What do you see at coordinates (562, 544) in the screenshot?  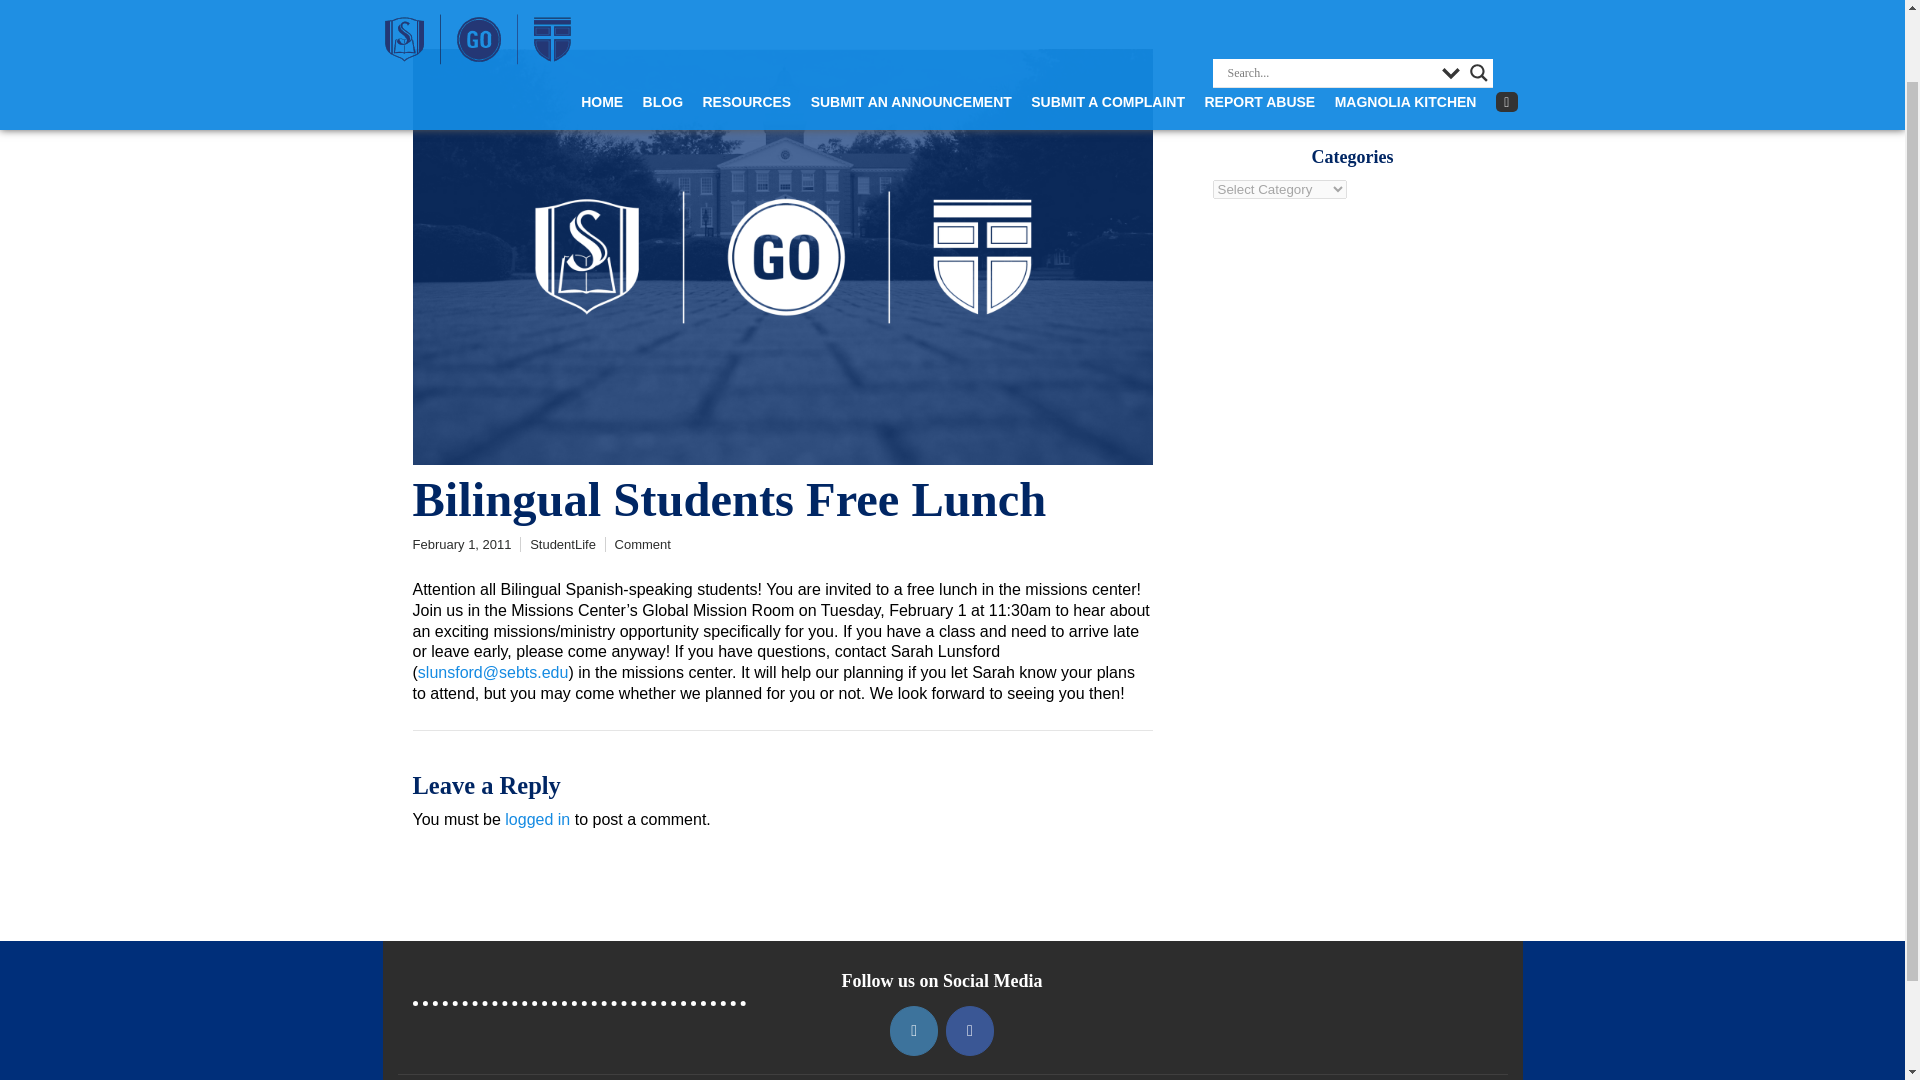 I see `Posts by StudentLife` at bounding box center [562, 544].